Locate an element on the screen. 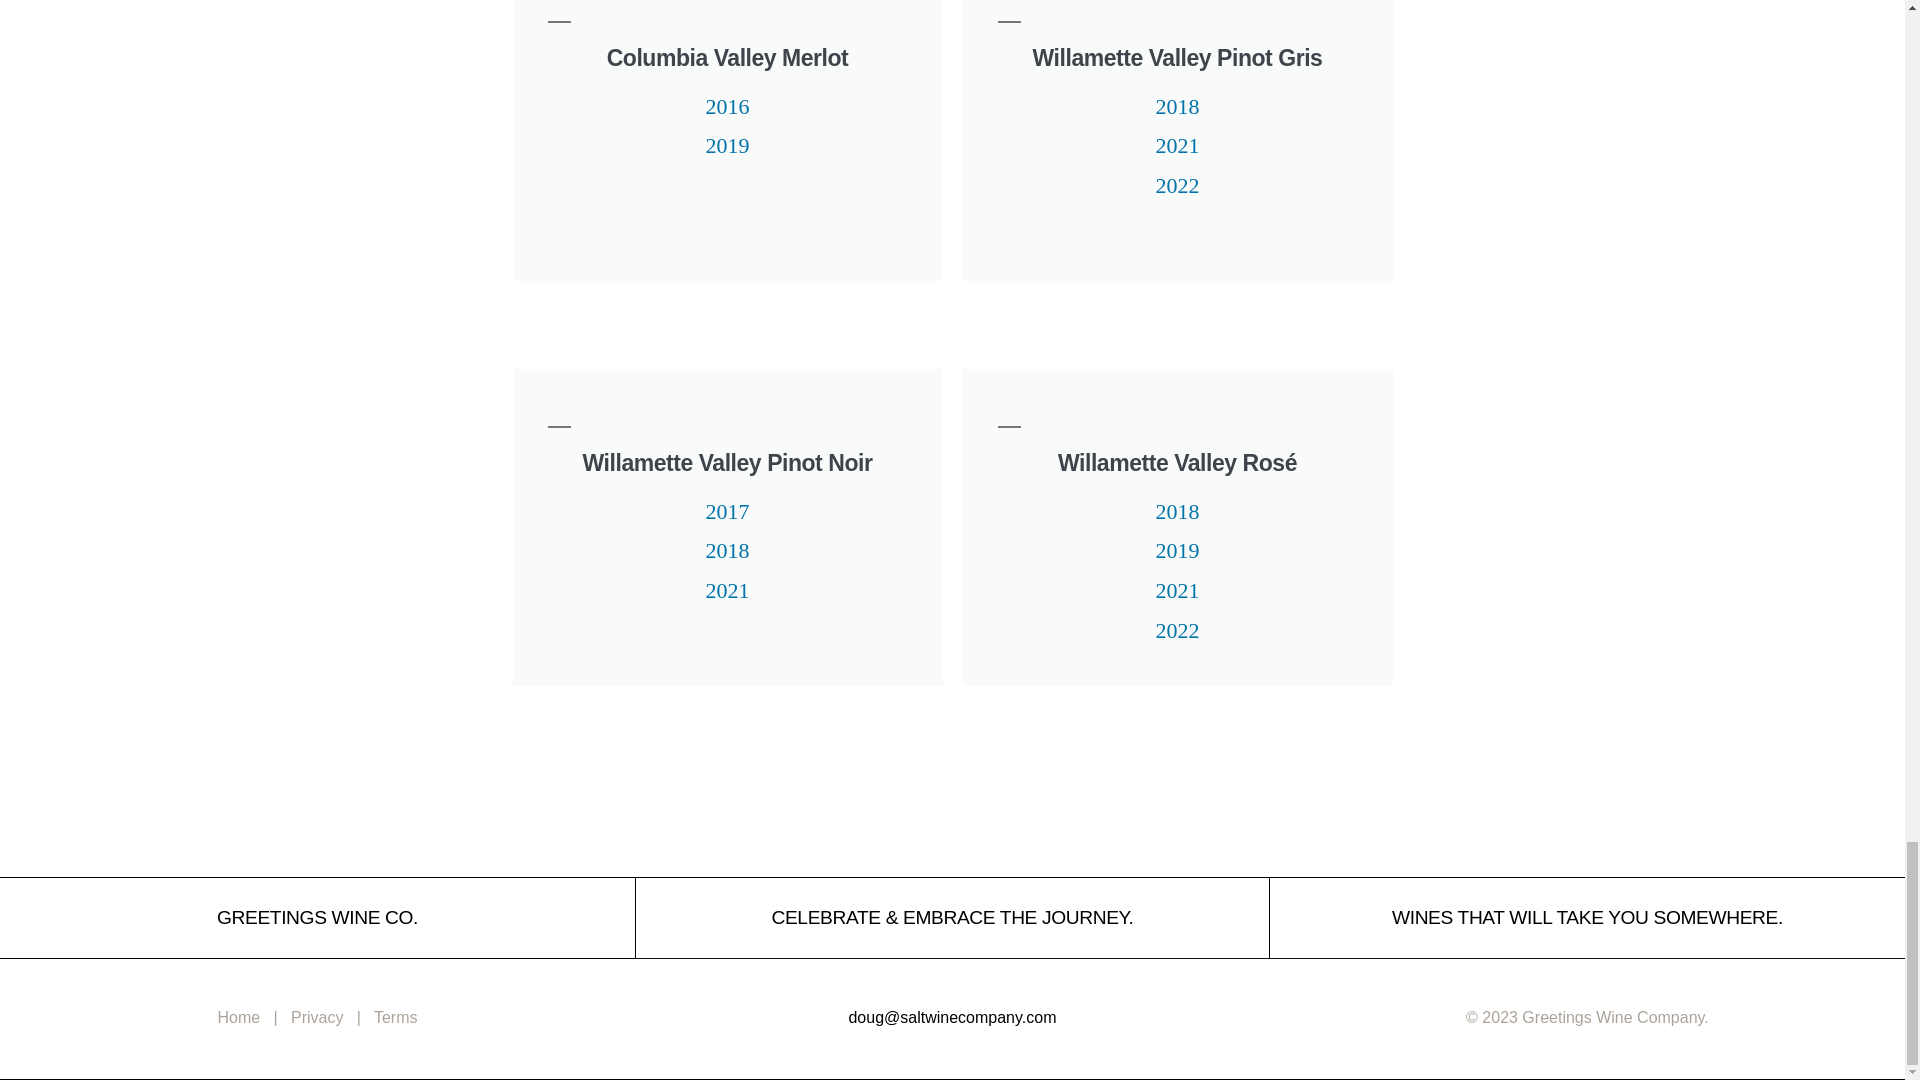 This screenshot has height=1080, width=1920. 2019 is located at coordinates (1178, 550).